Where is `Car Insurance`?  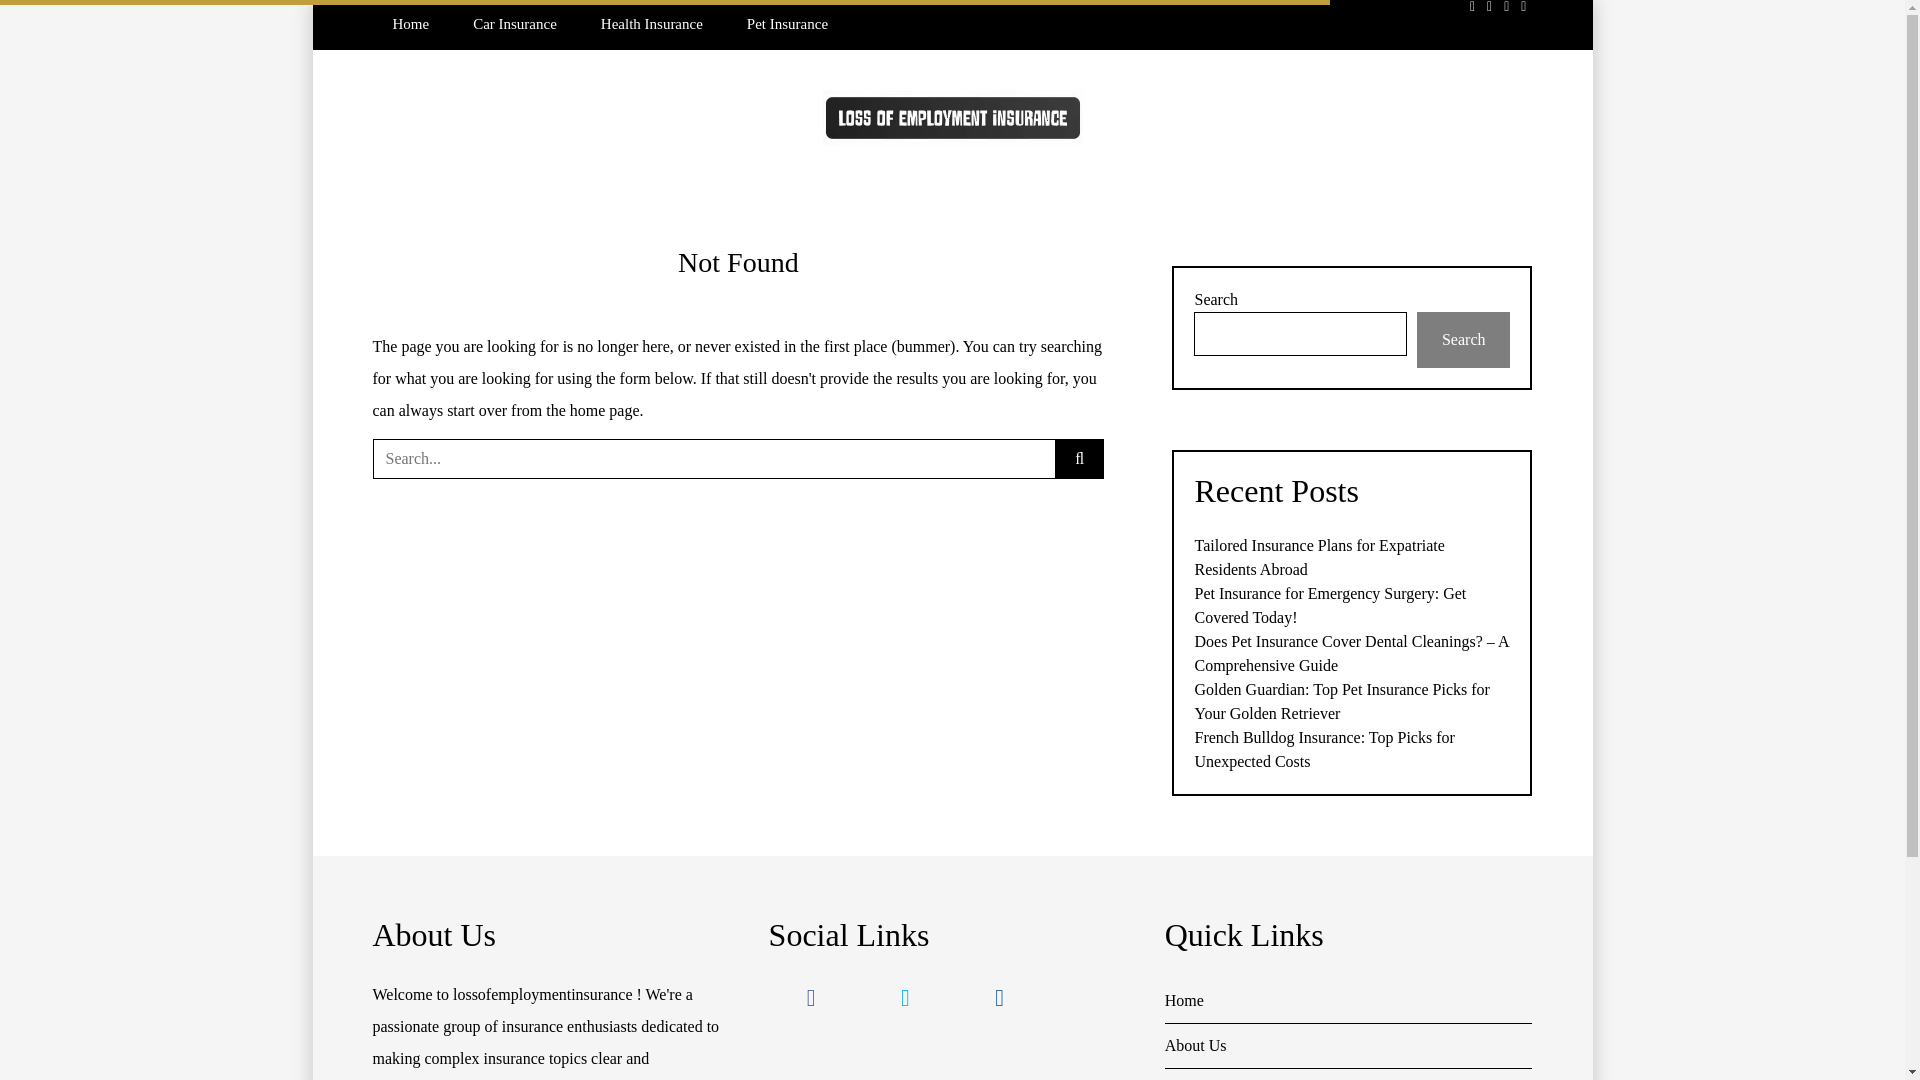 Car Insurance is located at coordinates (515, 24).